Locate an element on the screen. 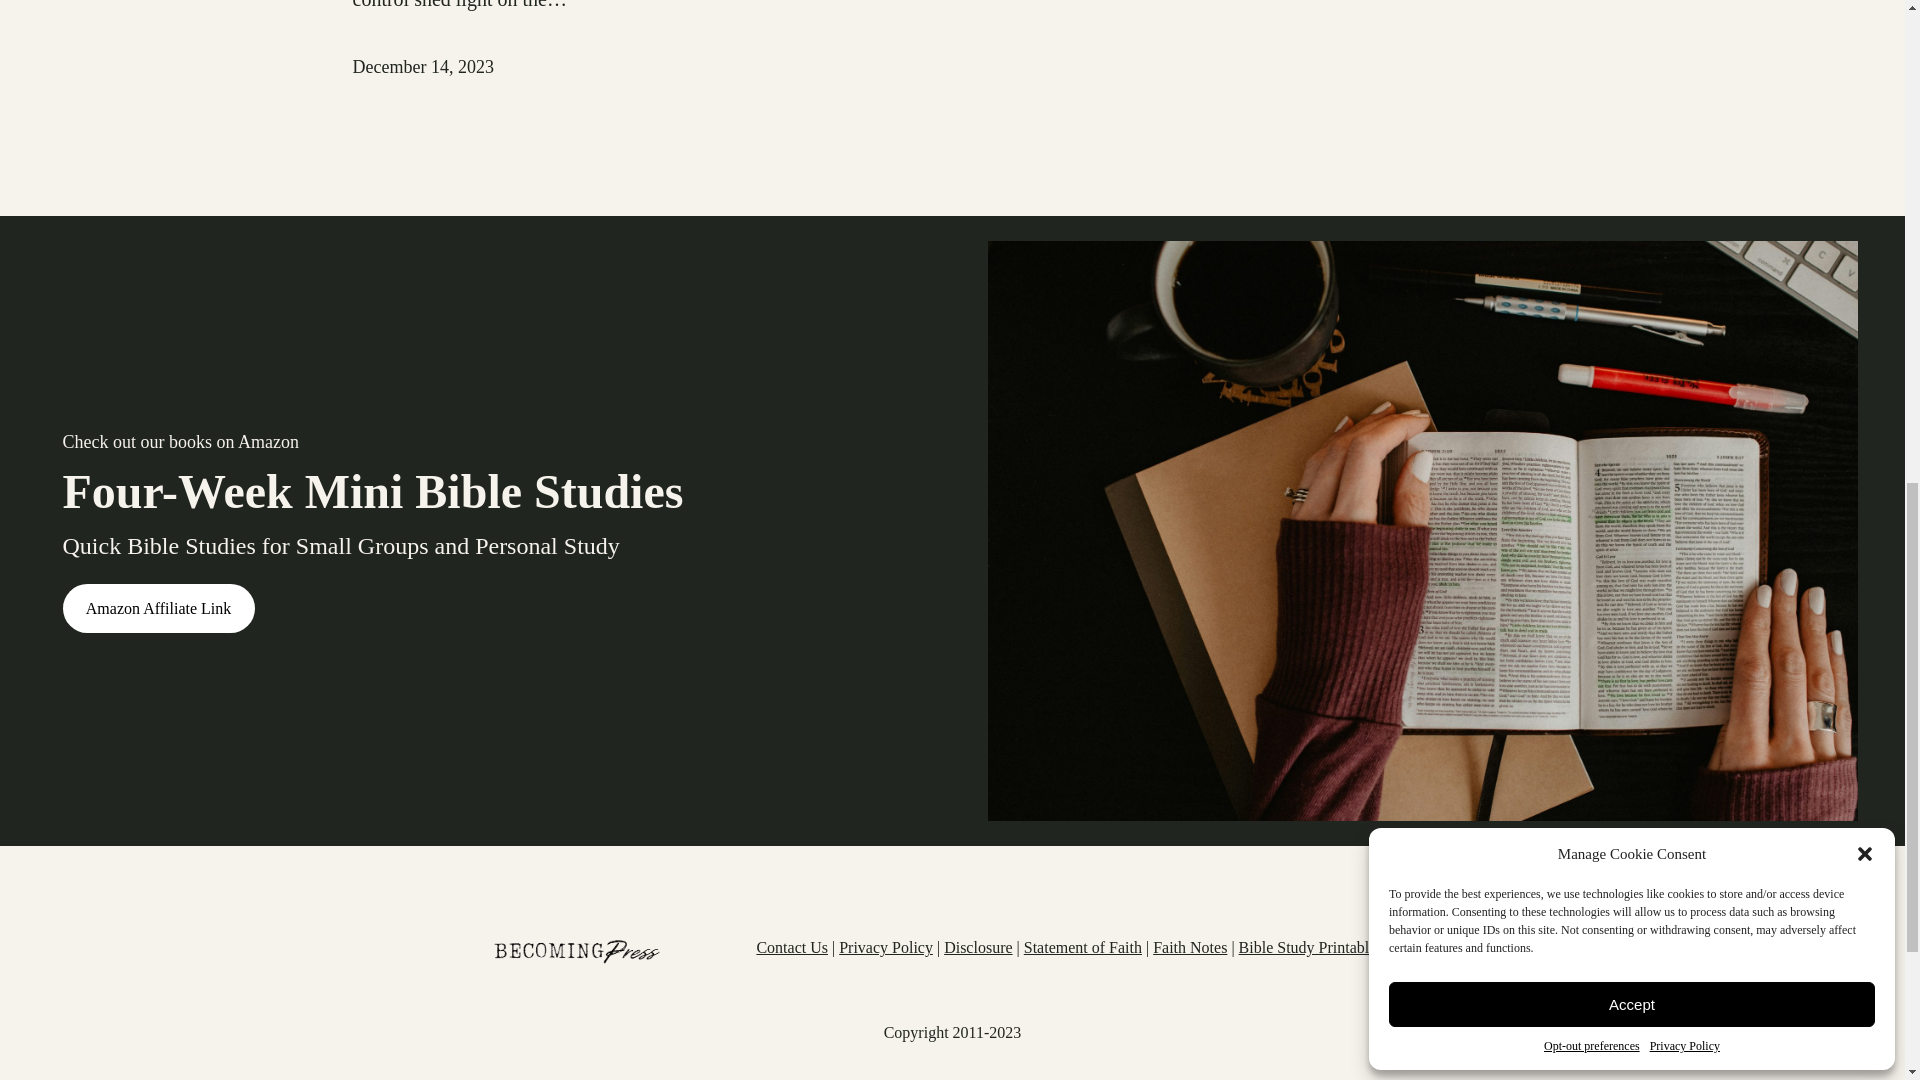 This screenshot has width=1920, height=1080. Statement of Faith is located at coordinates (1082, 946).